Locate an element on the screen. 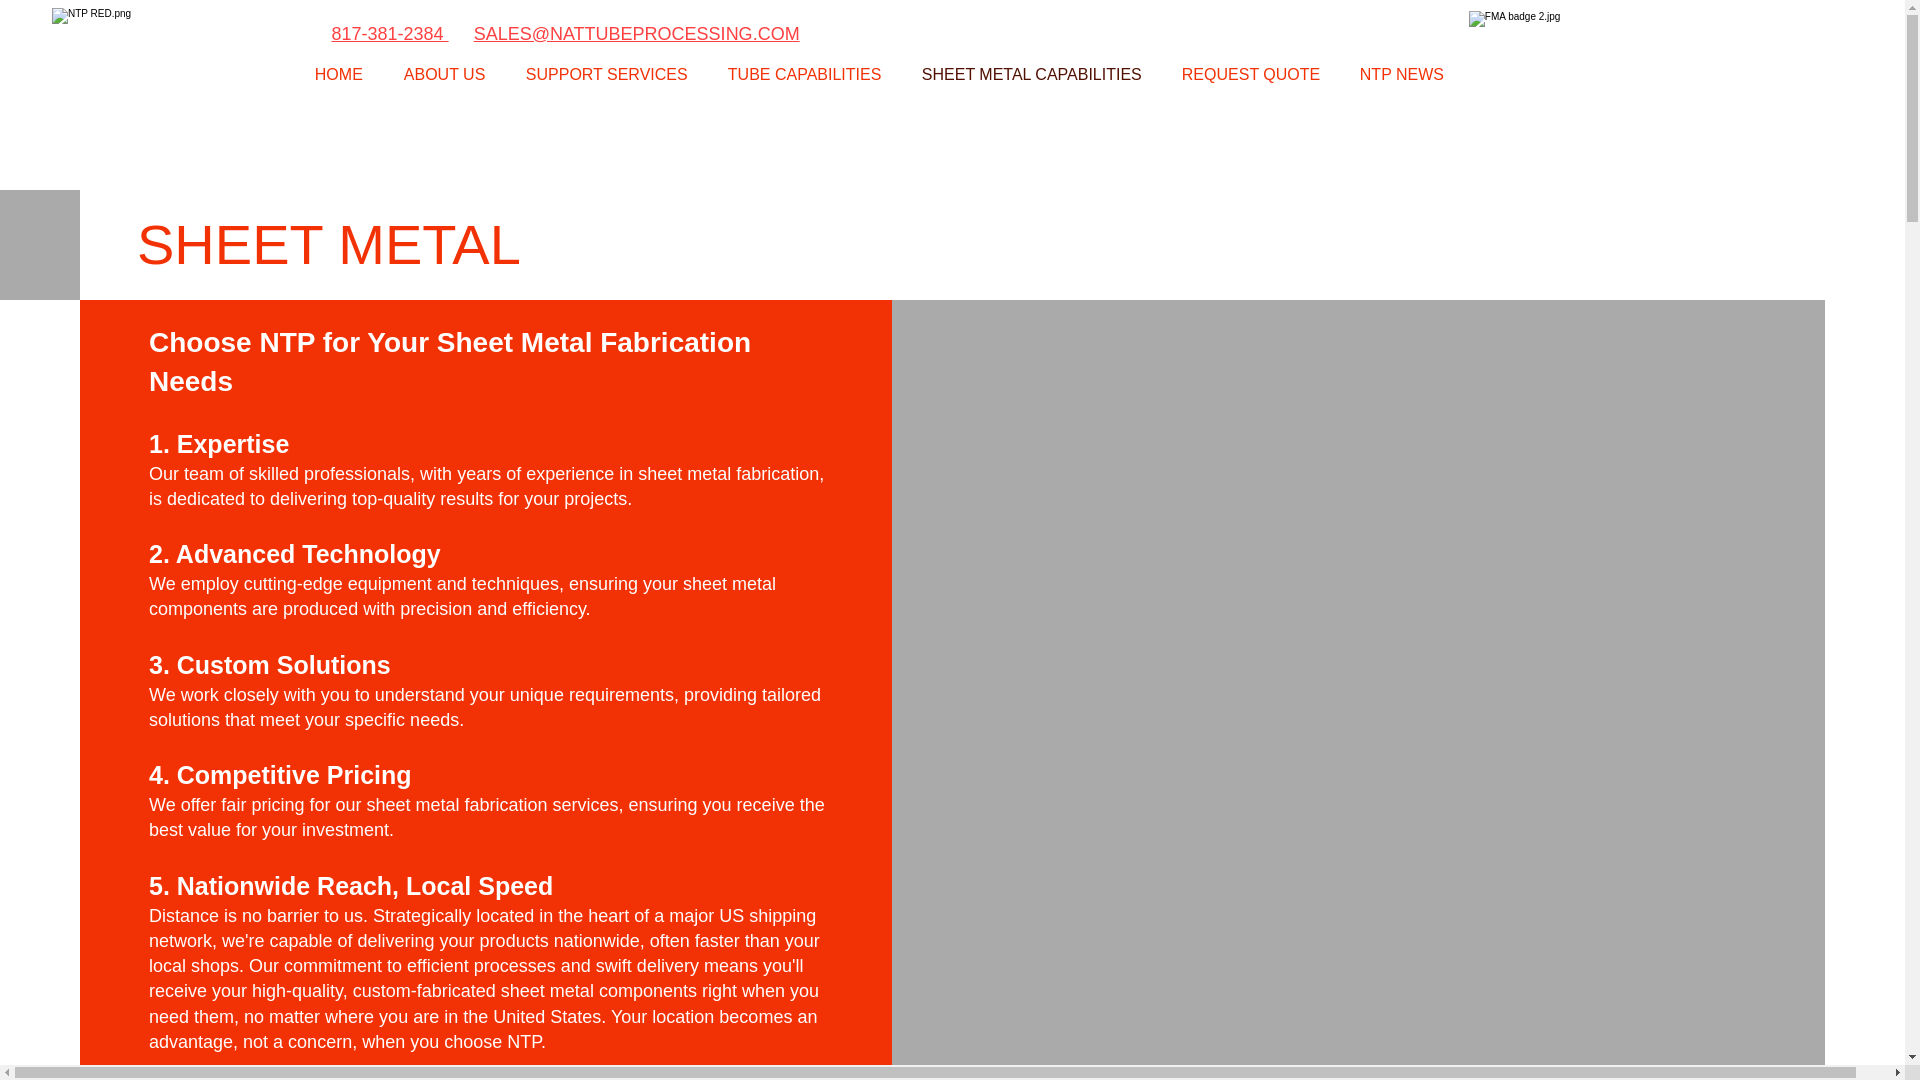 The width and height of the screenshot is (1920, 1080). REQUEST QUOTE is located at coordinates (1256, 74).